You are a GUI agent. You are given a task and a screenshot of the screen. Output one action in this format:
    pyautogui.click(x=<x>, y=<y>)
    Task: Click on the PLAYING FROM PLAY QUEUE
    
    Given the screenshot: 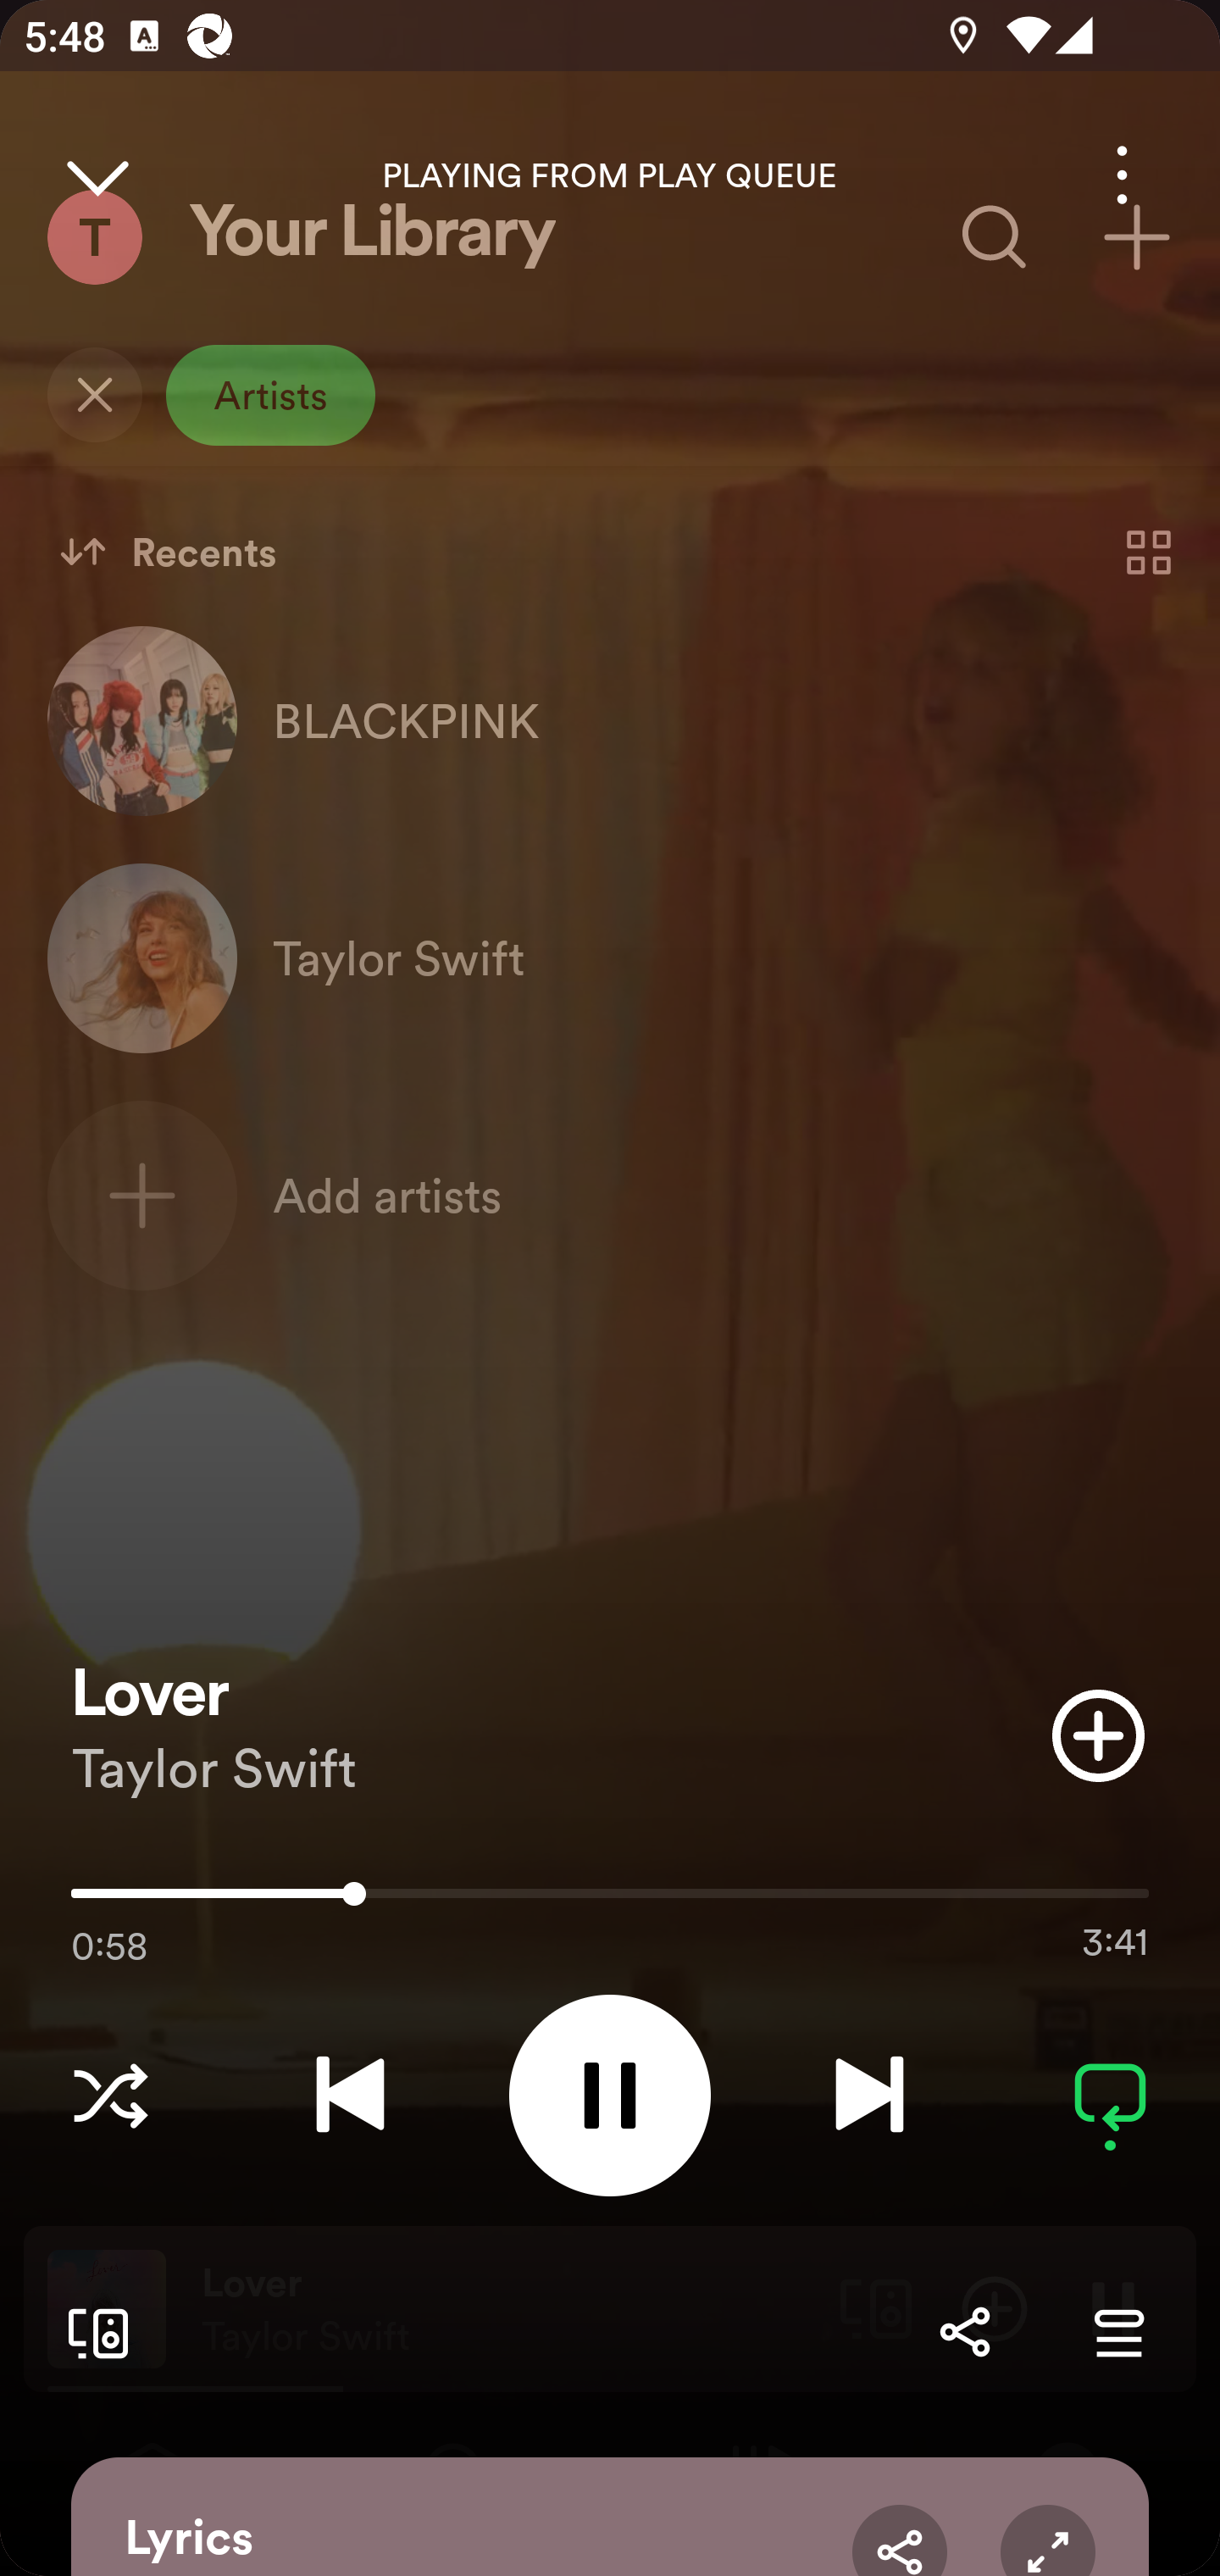 What is the action you would take?
    pyautogui.click(x=610, y=176)
    